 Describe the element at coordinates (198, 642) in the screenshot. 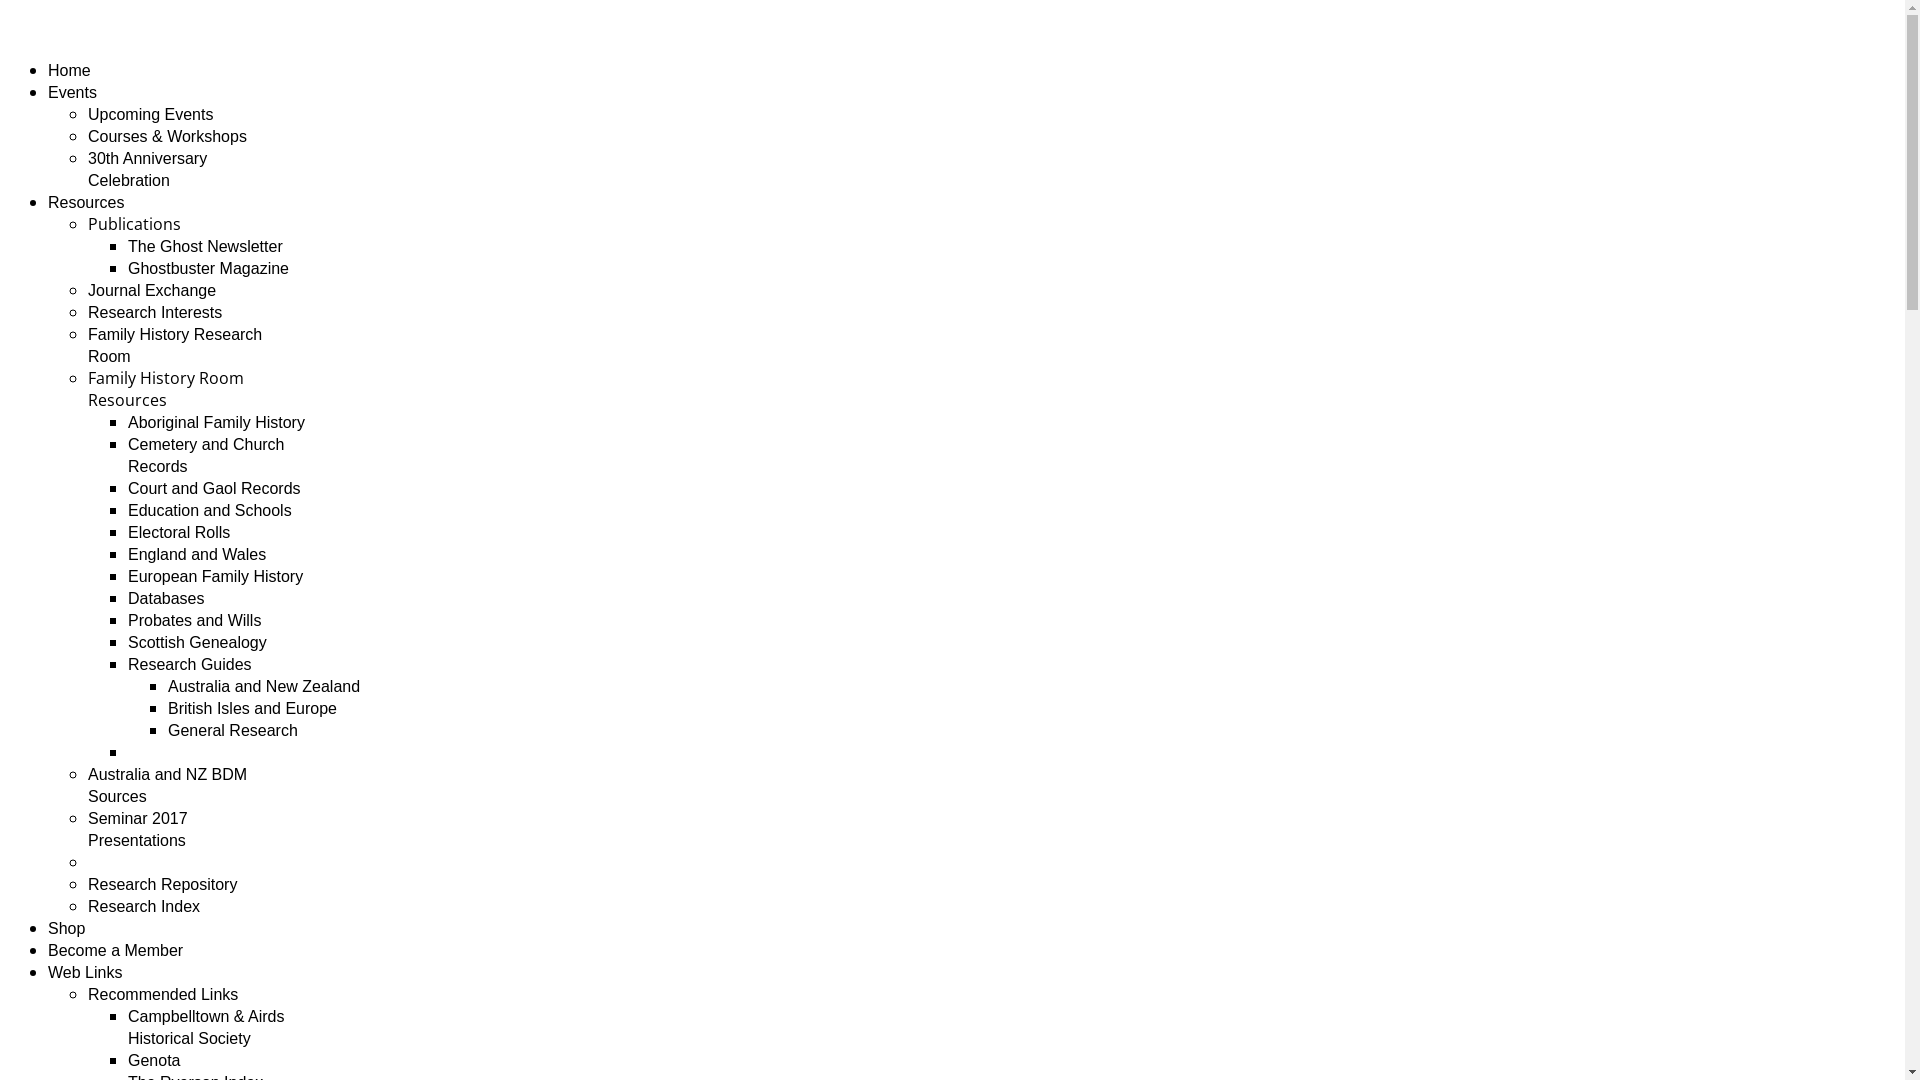

I see `Scottish Genealogy` at that location.